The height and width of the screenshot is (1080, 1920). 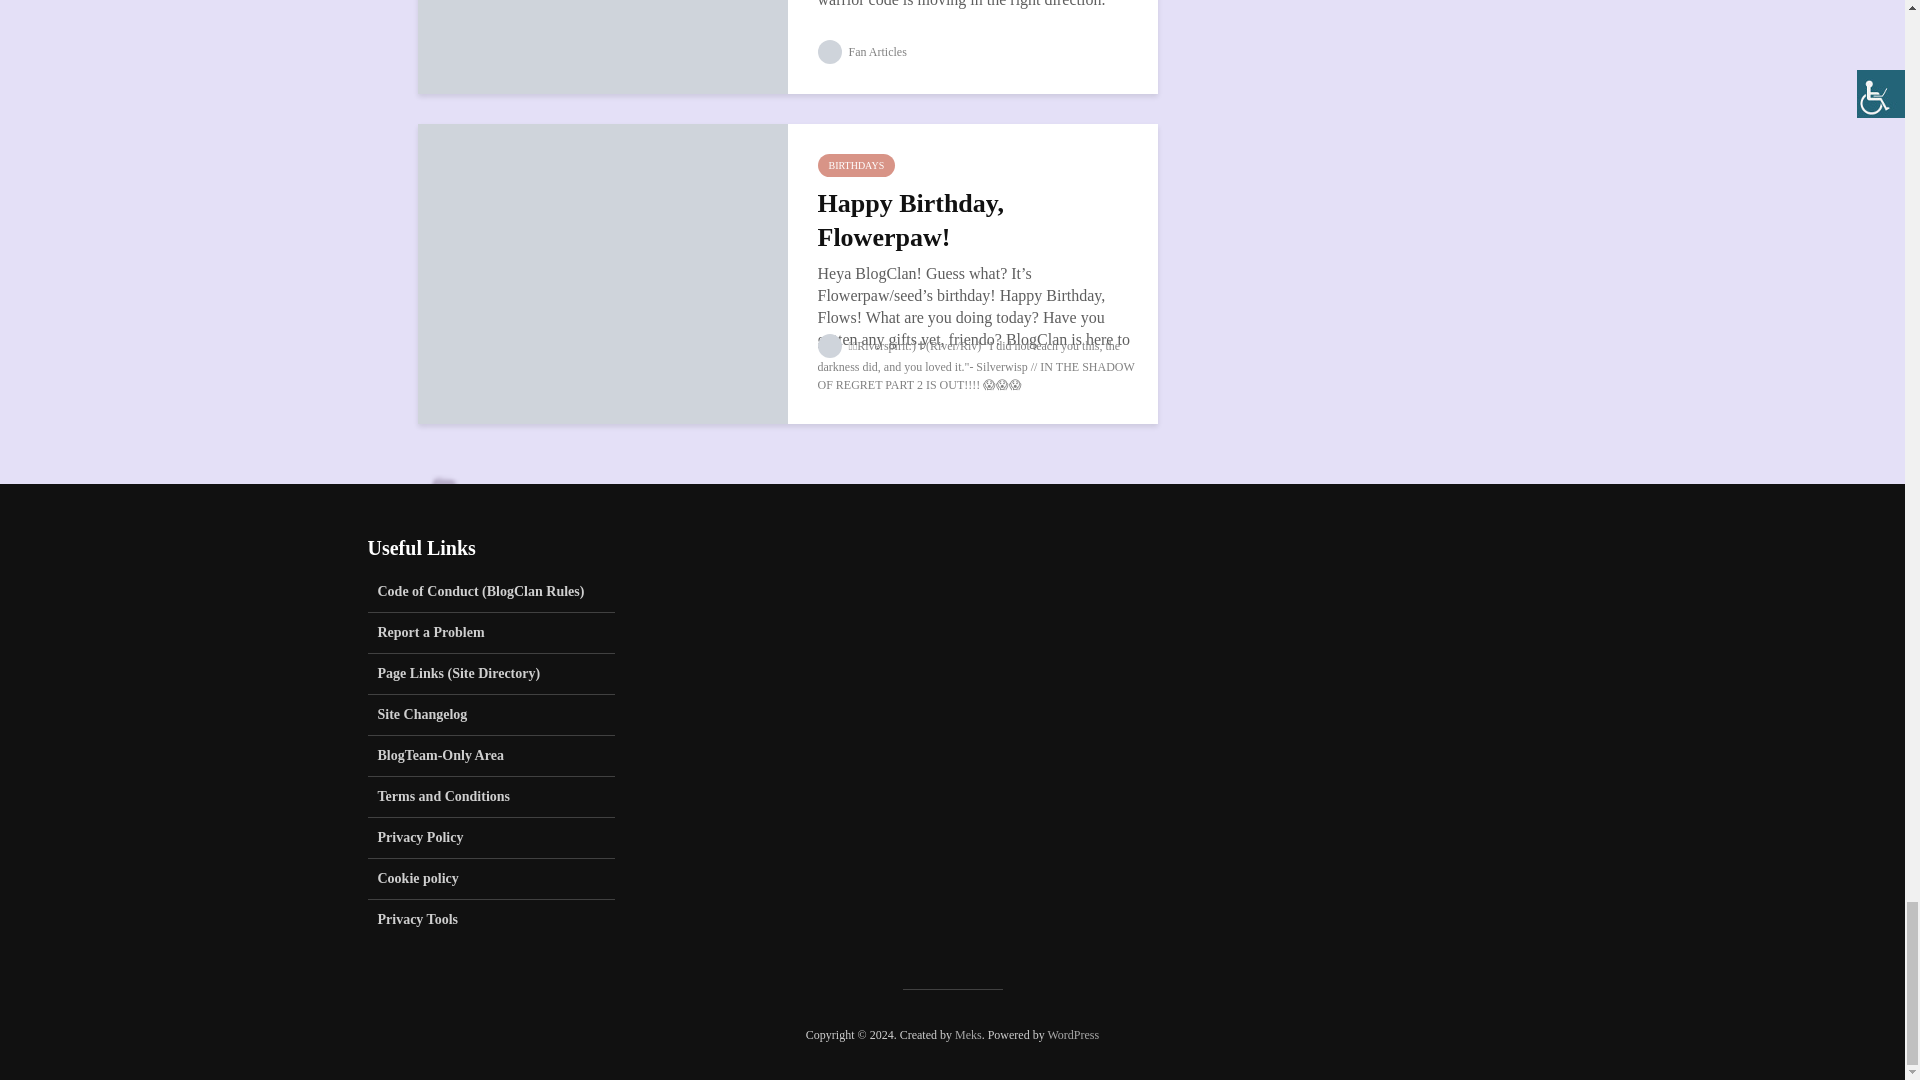 I want to click on Happy Birthday, Flowerpaw!, so click(x=602, y=272).